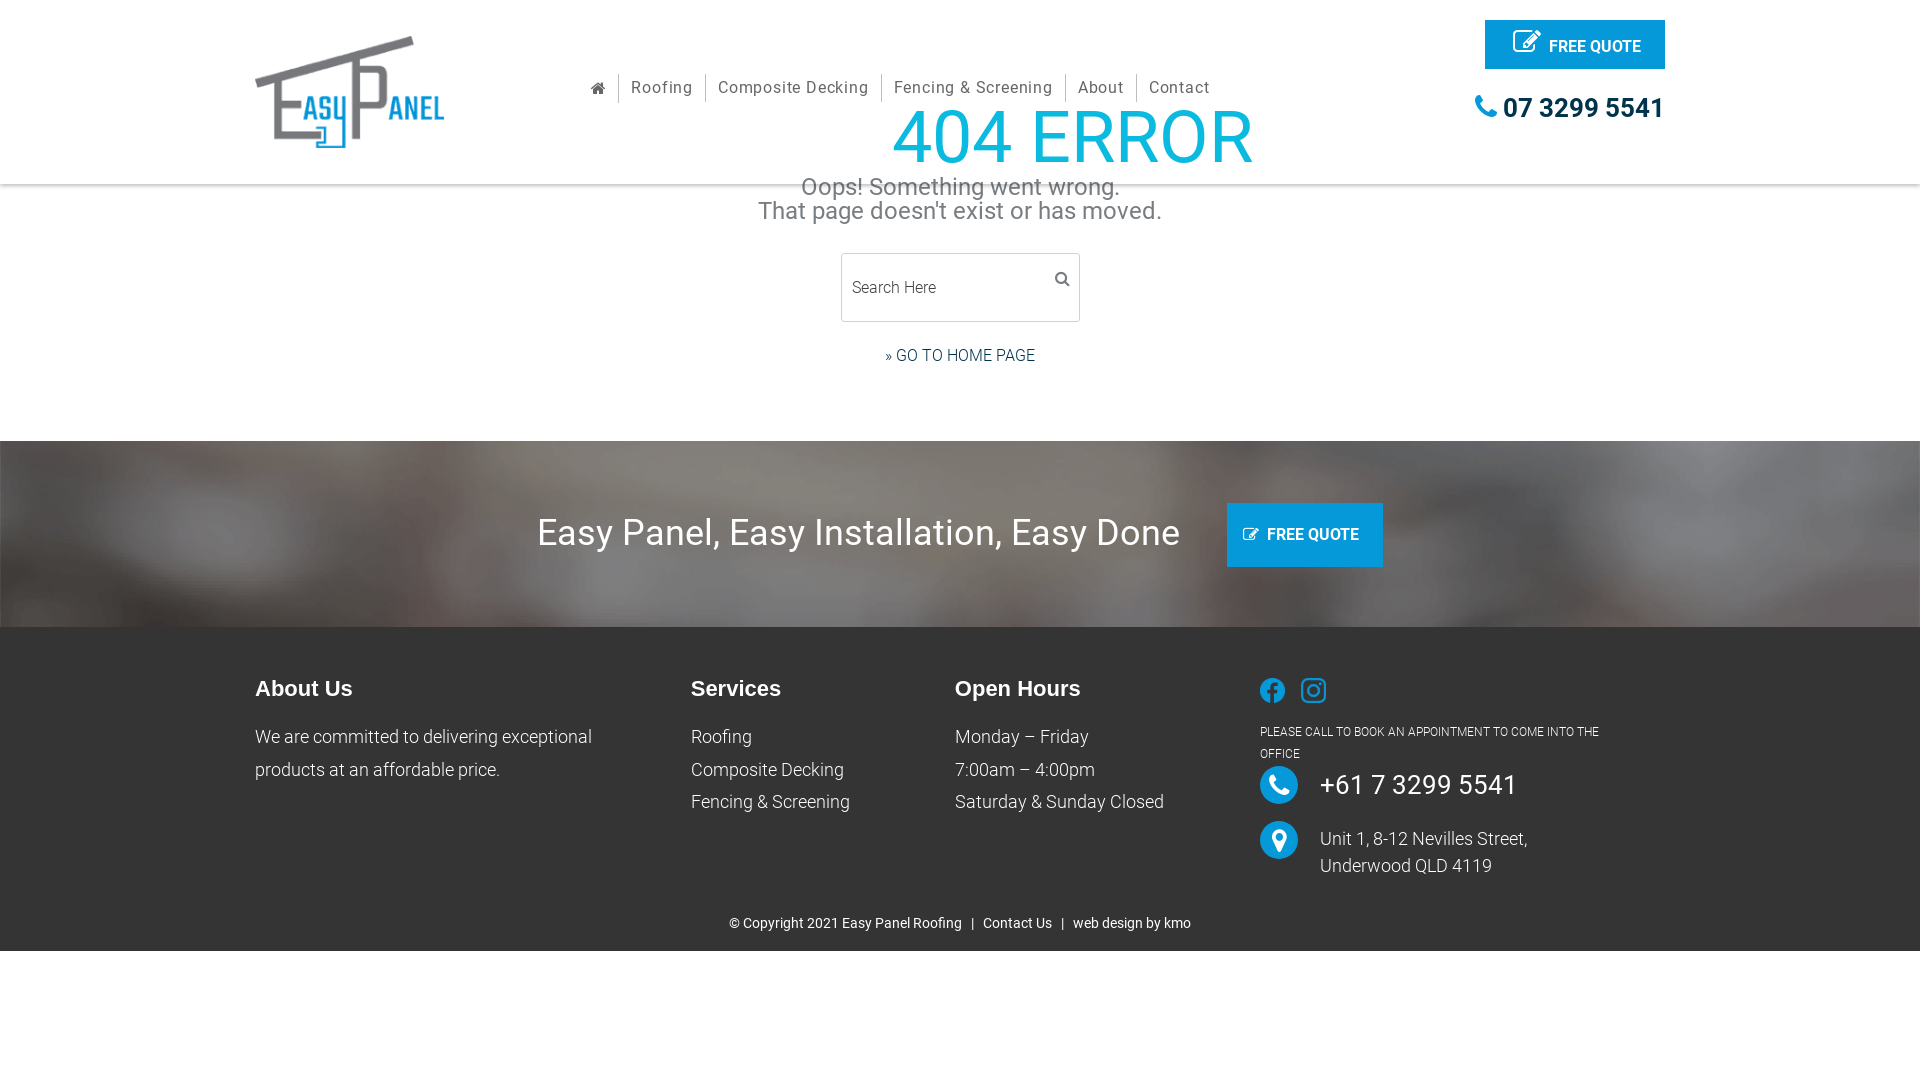 Image resolution: width=1920 pixels, height=1080 pixels. What do you see at coordinates (1178, 923) in the screenshot?
I see `kmo` at bounding box center [1178, 923].